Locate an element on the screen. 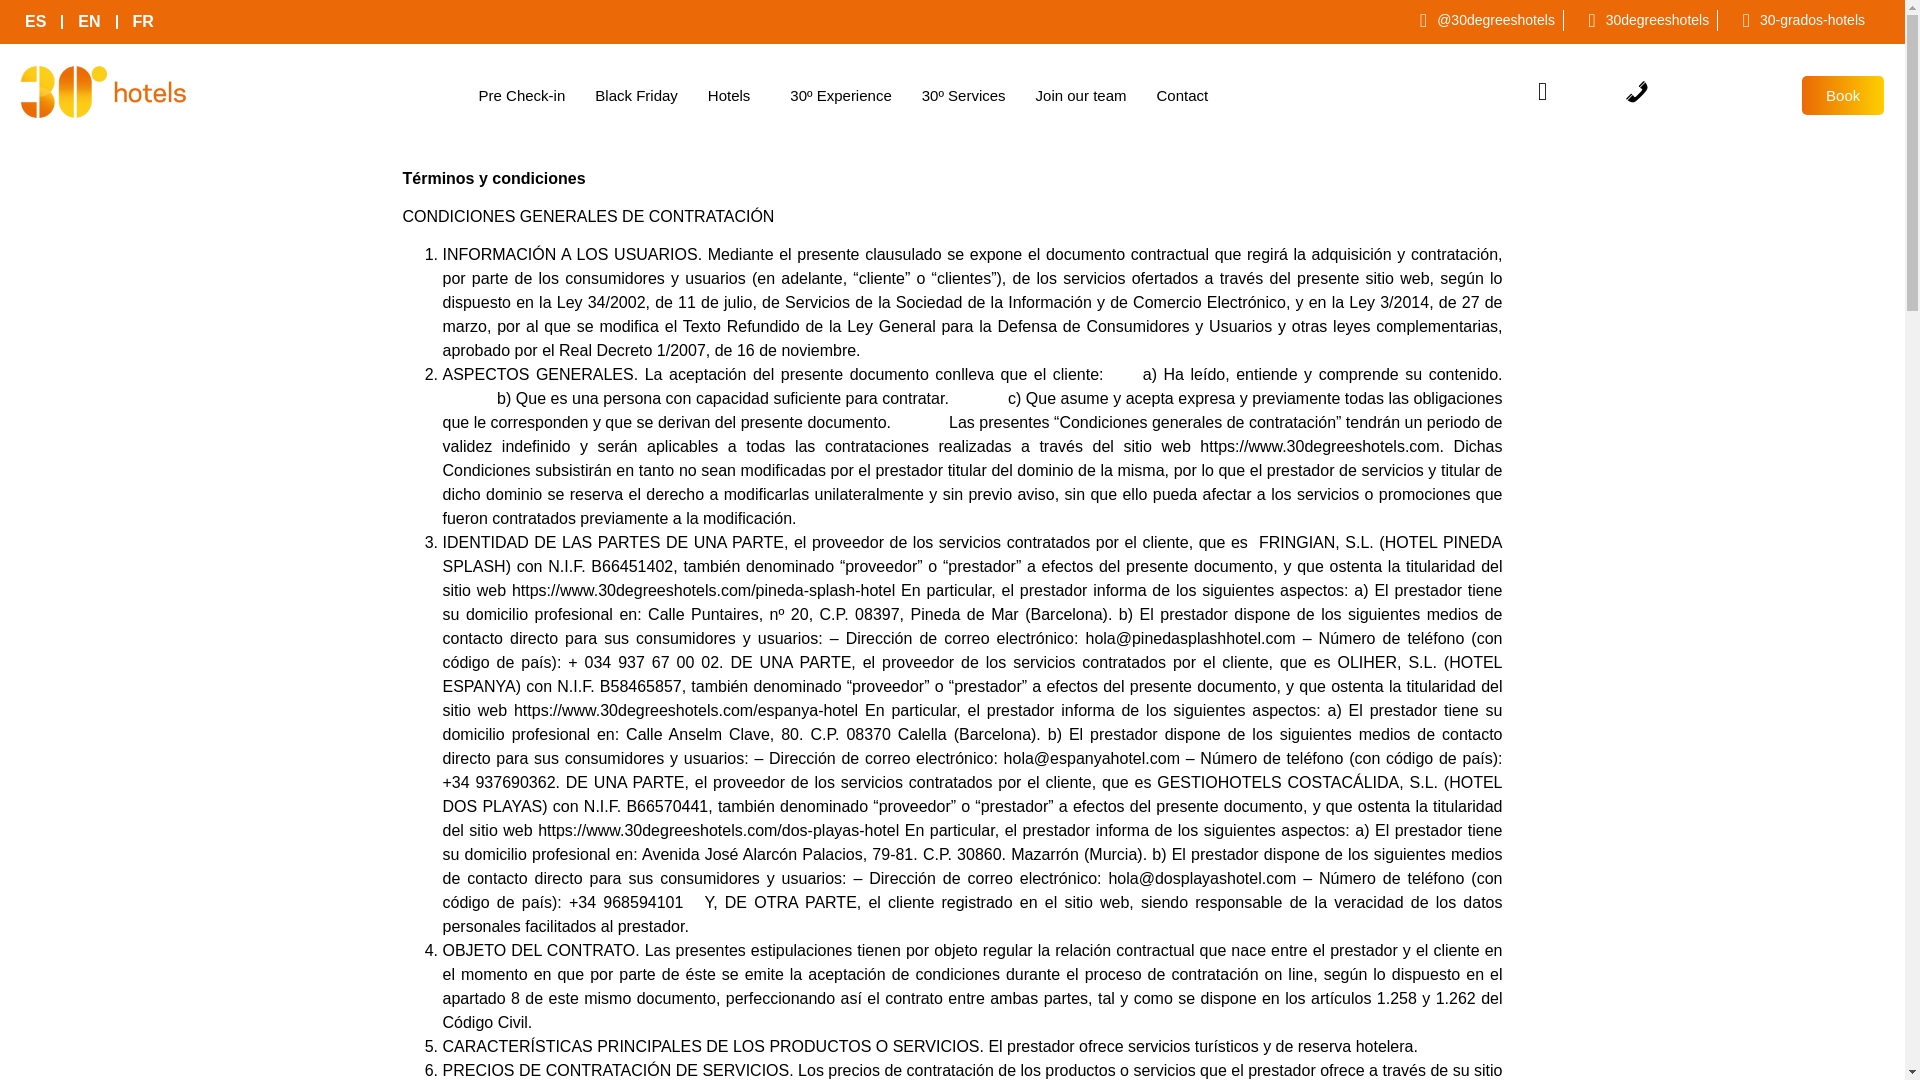  30-grados-hotels is located at coordinates (1796, 20).